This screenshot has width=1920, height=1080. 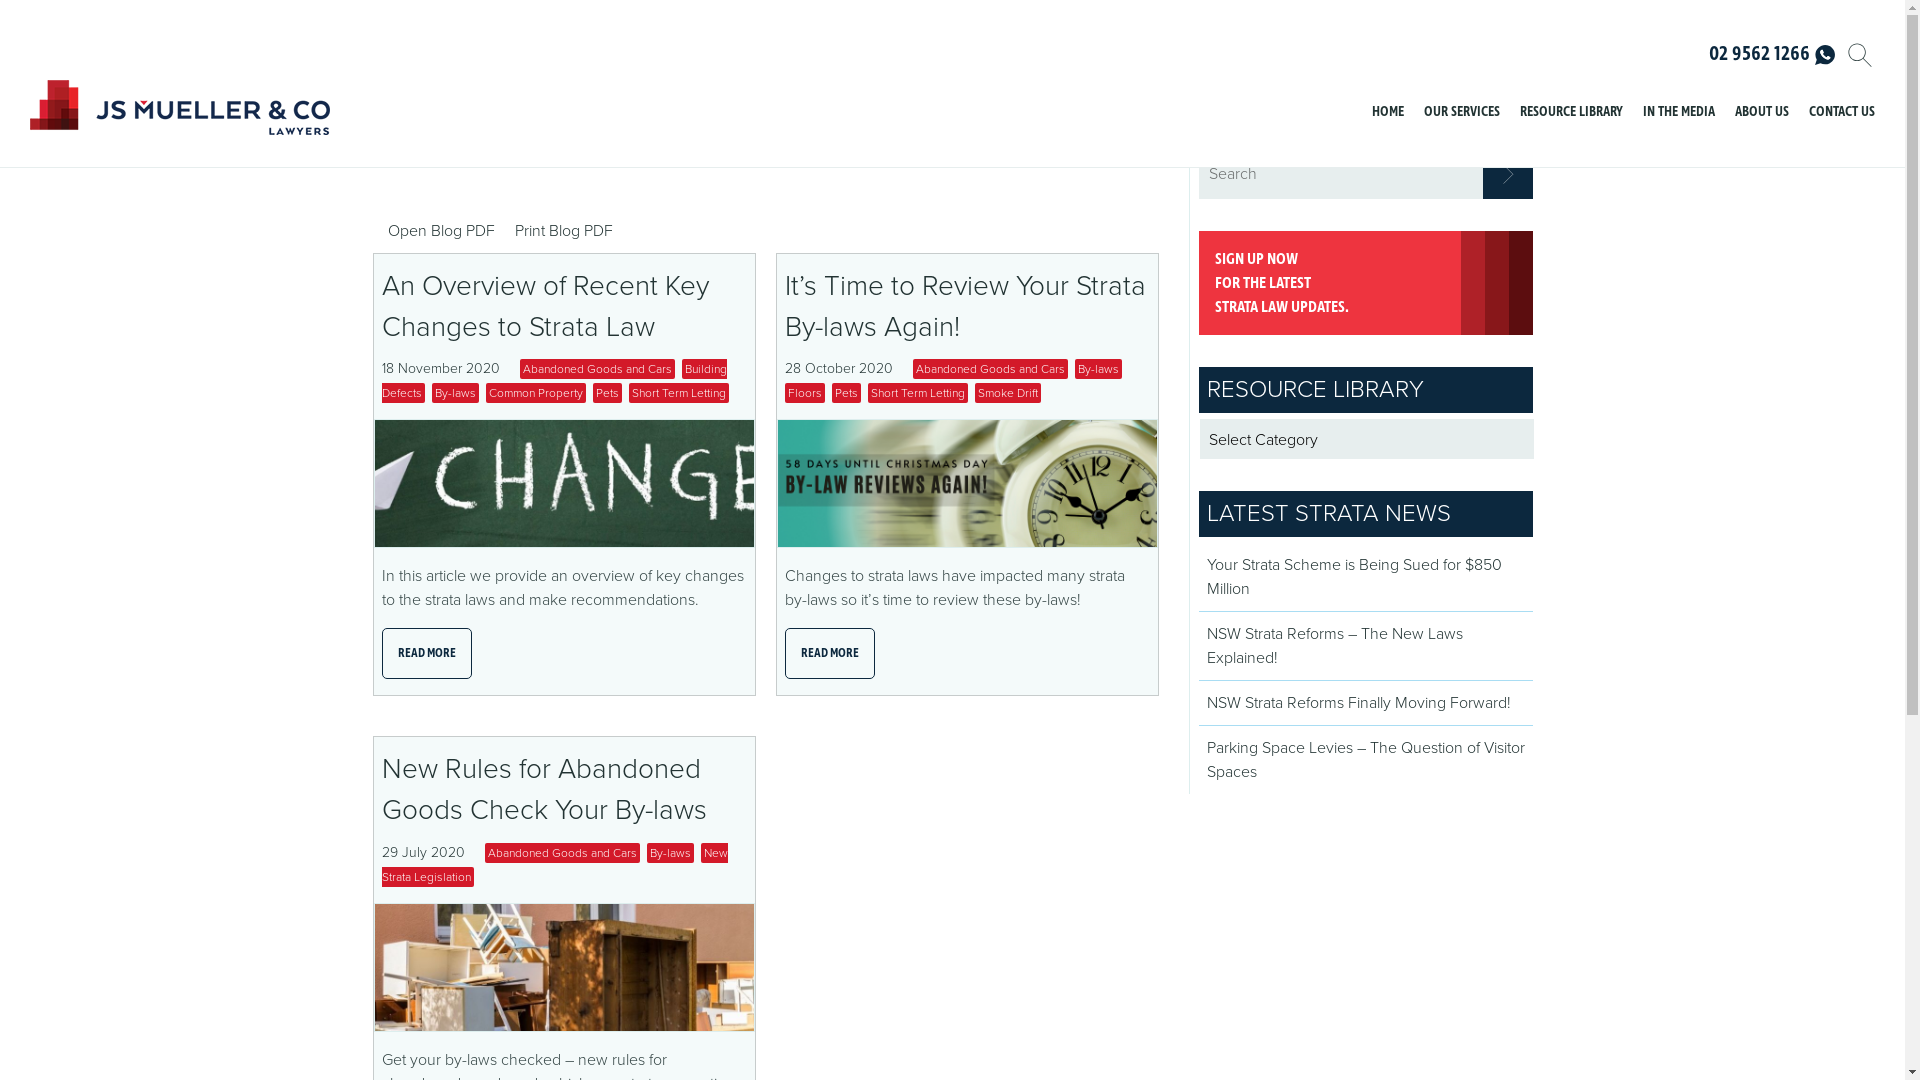 What do you see at coordinates (804, 393) in the screenshot?
I see `Floors` at bounding box center [804, 393].